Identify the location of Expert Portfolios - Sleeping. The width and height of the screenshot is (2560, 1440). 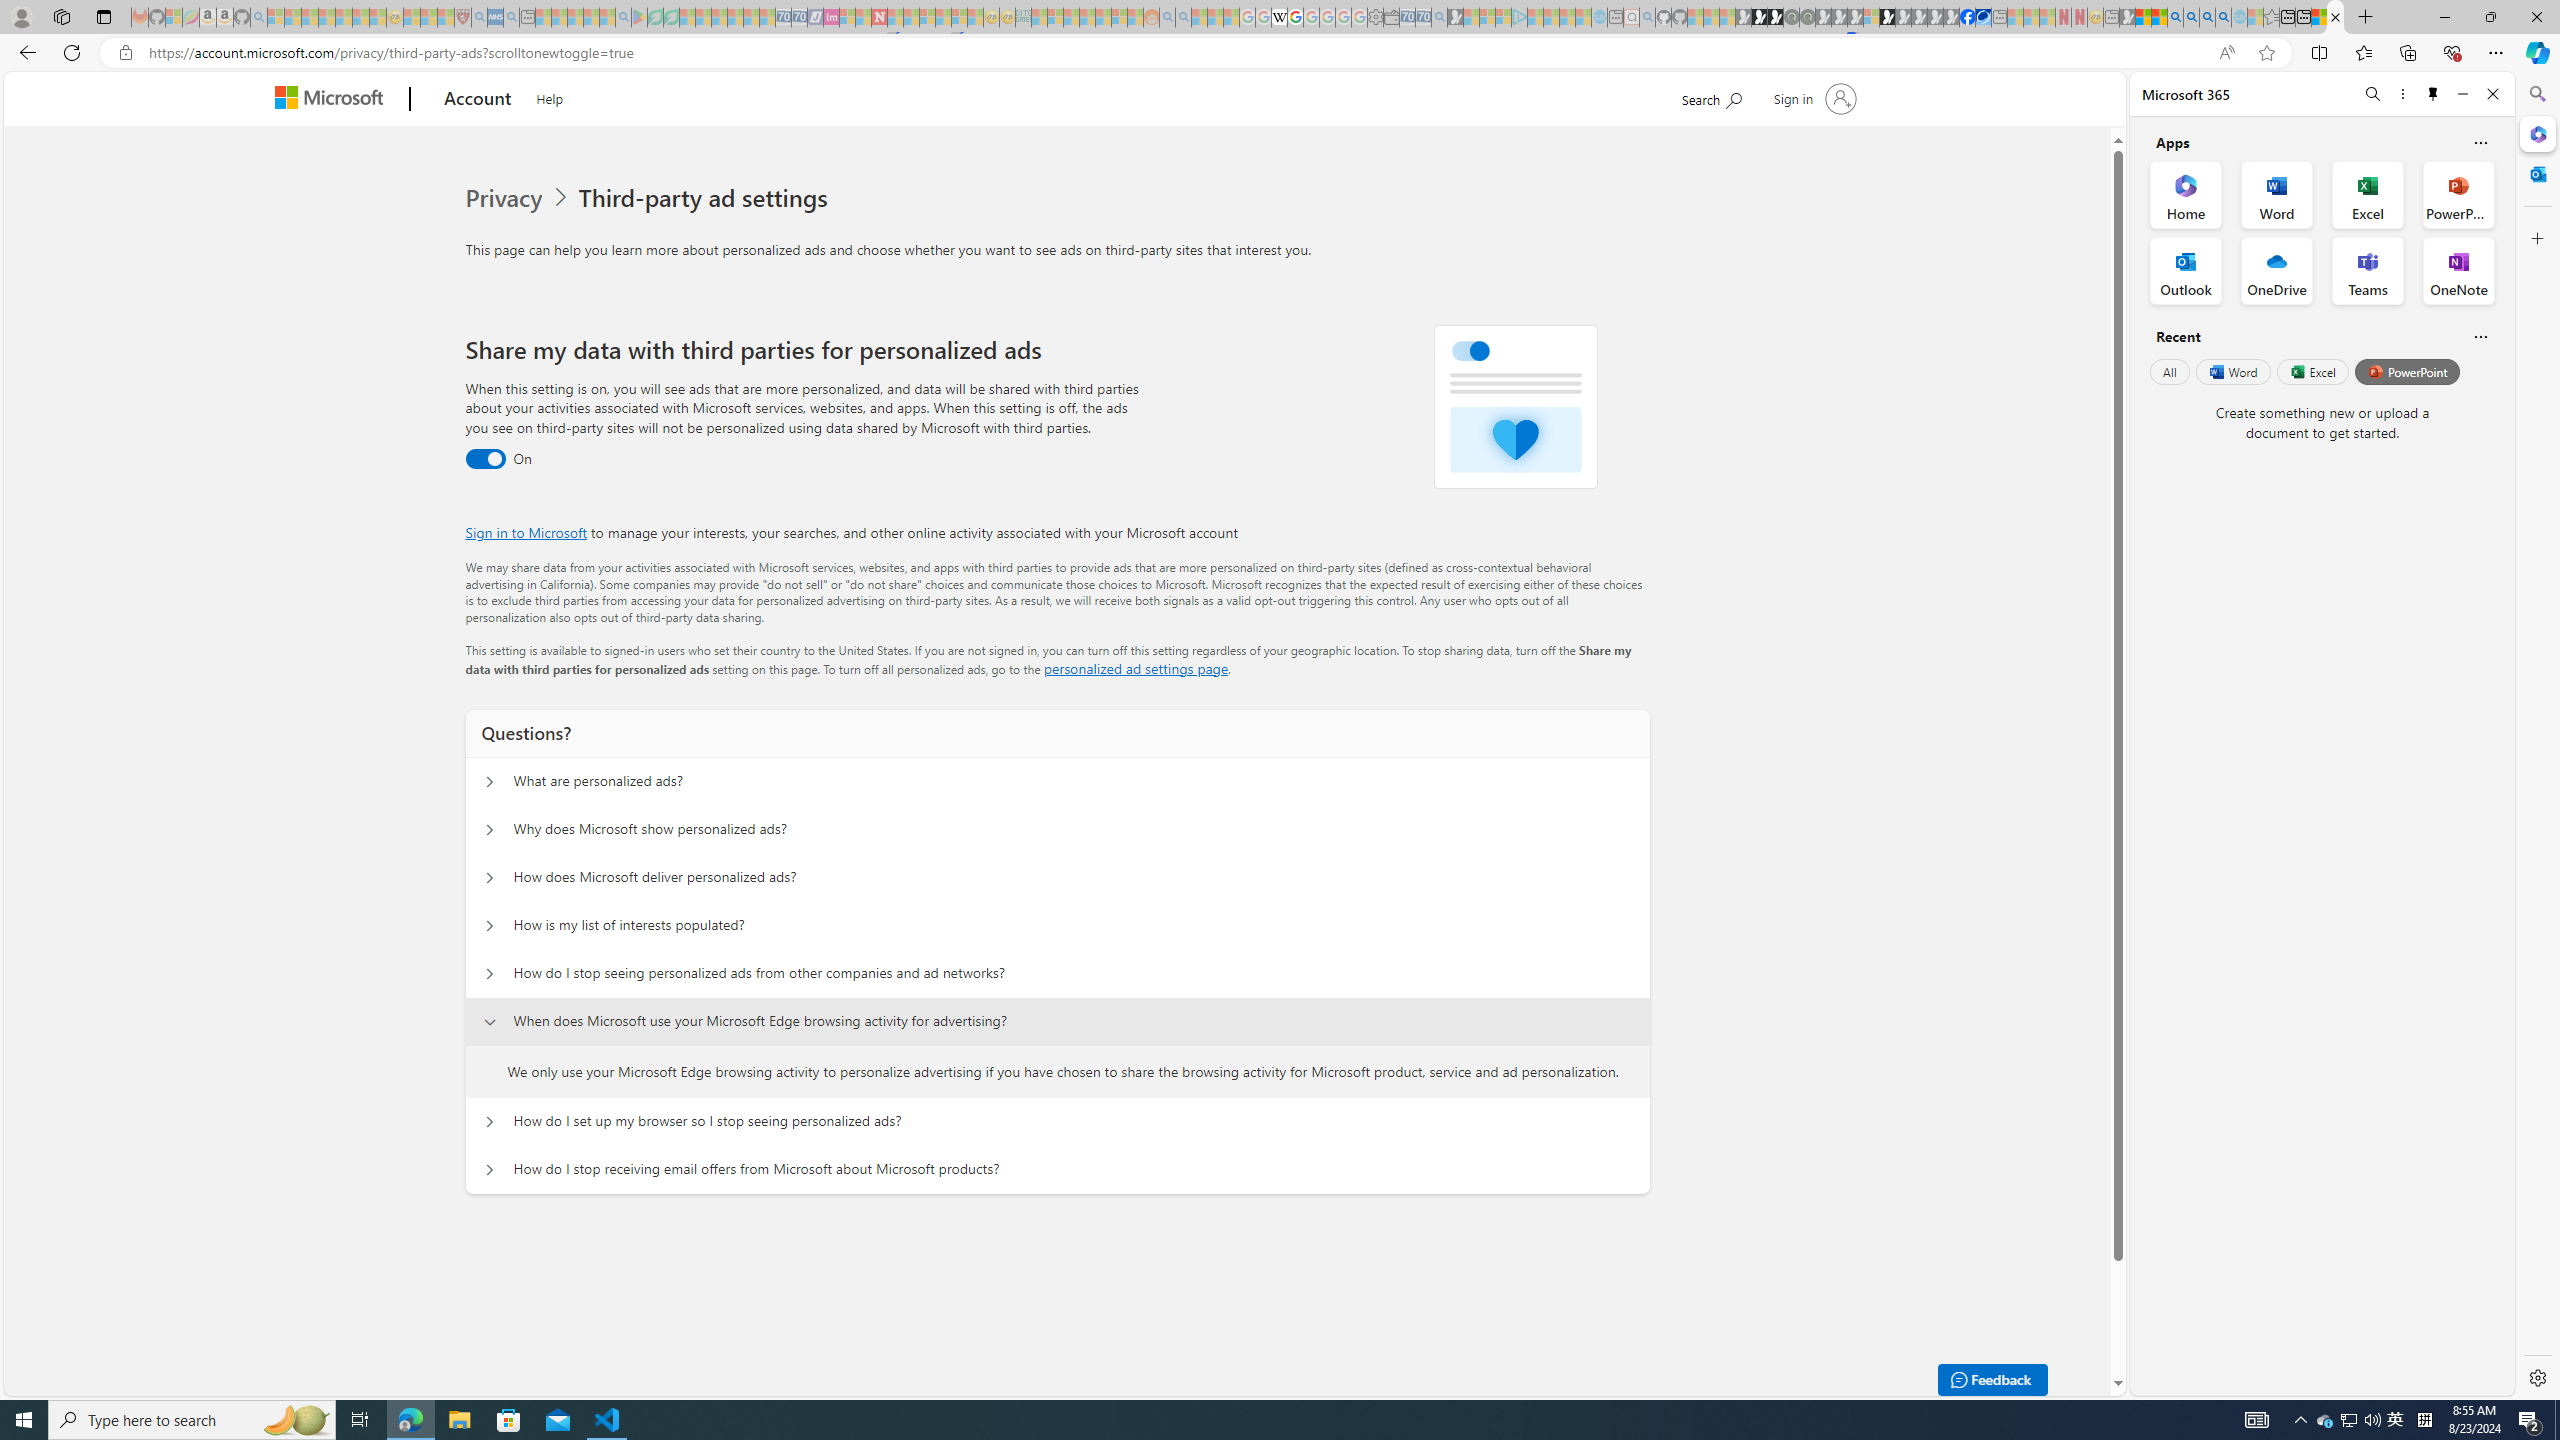
(1086, 17).